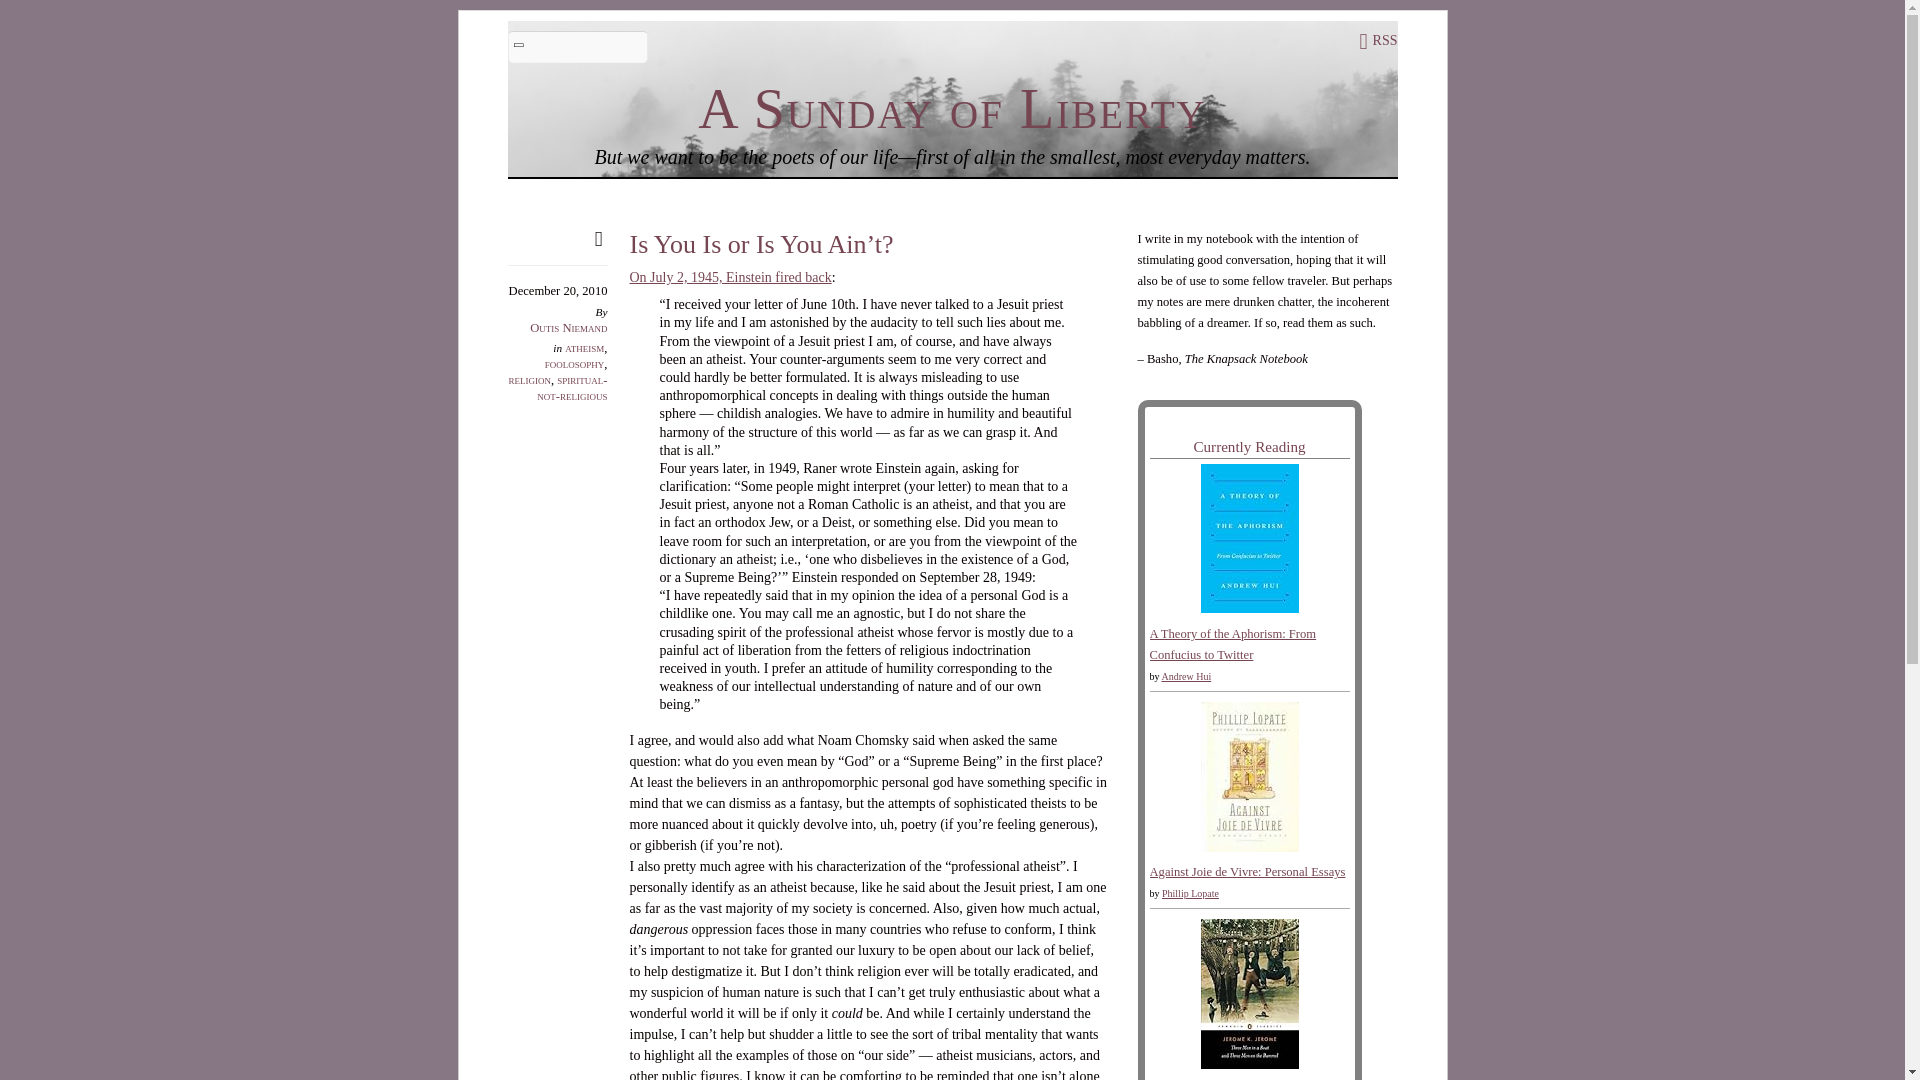  Describe the element at coordinates (584, 348) in the screenshot. I see `atheism` at that location.